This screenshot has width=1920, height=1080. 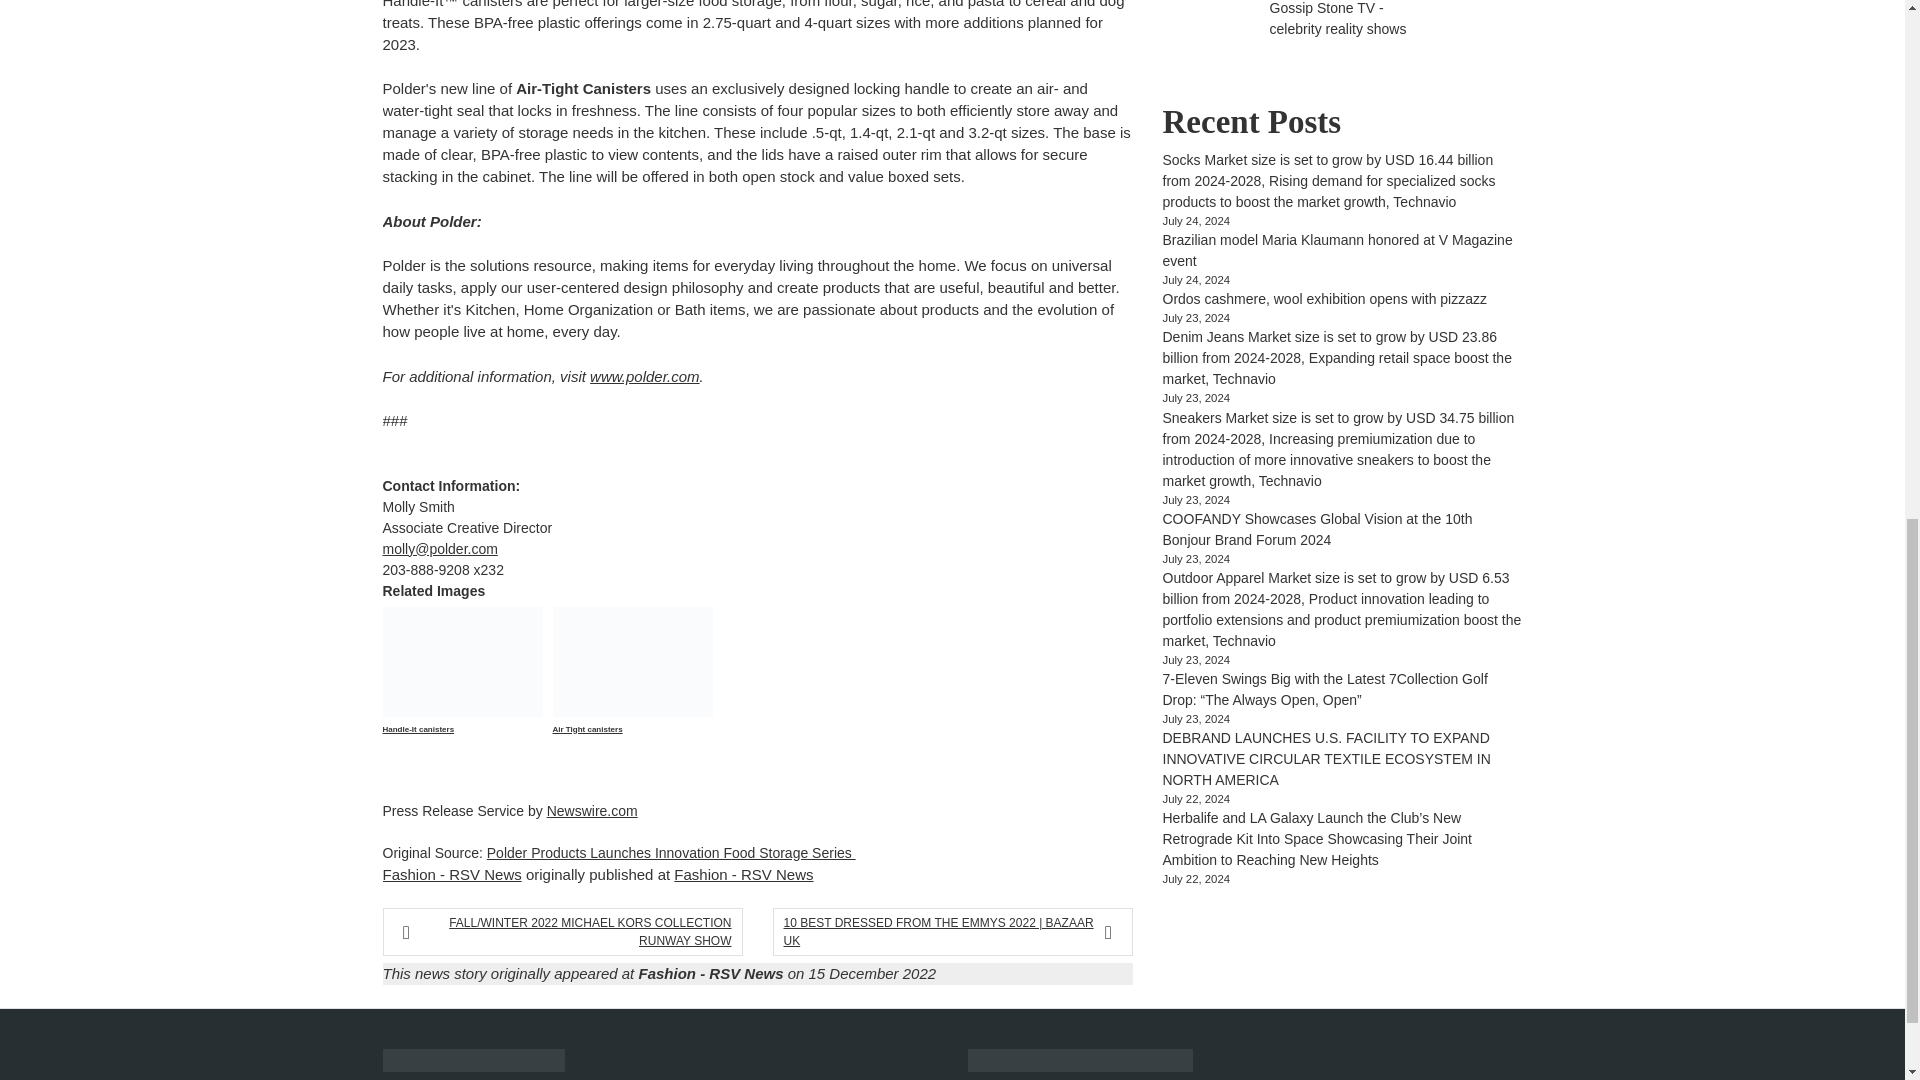 What do you see at coordinates (632, 693) in the screenshot?
I see `Air Tight canisters` at bounding box center [632, 693].